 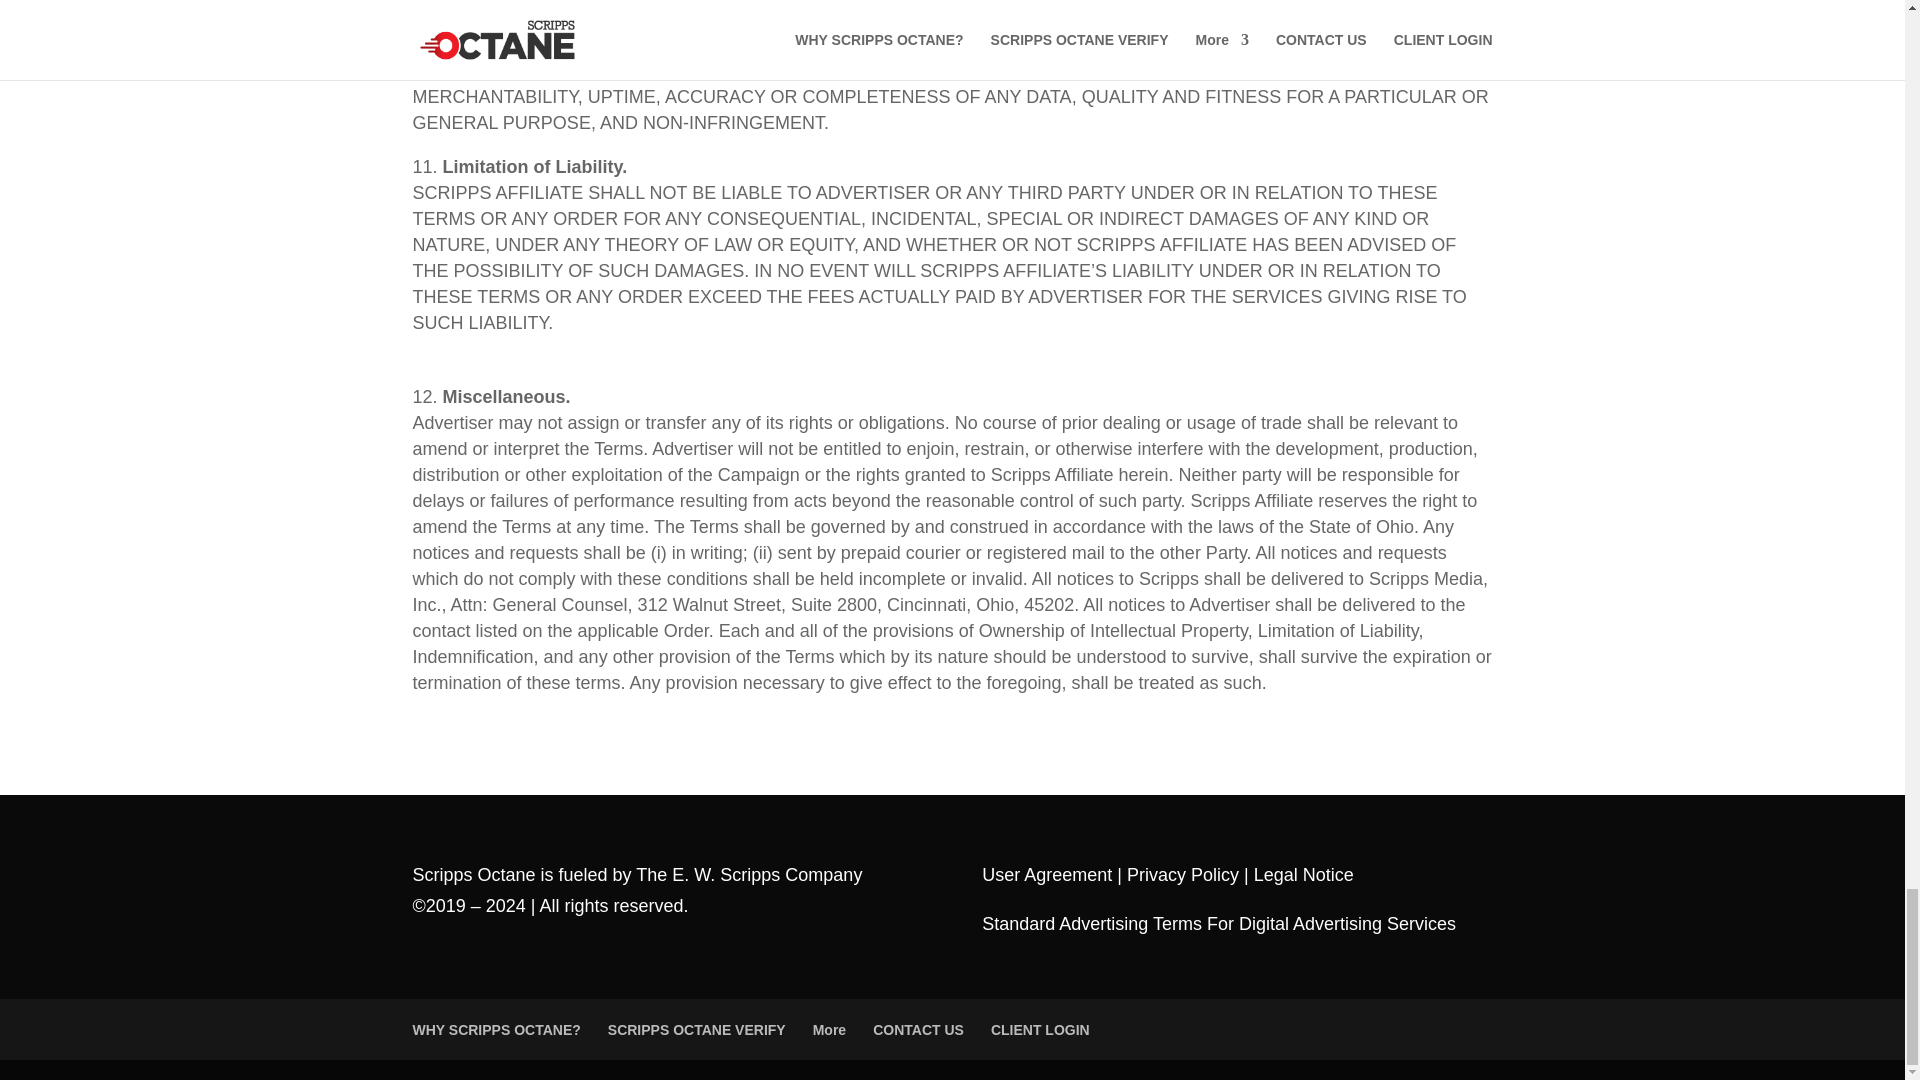 What do you see at coordinates (696, 1029) in the screenshot?
I see `SCRIPPS OCTANE VERIFY` at bounding box center [696, 1029].